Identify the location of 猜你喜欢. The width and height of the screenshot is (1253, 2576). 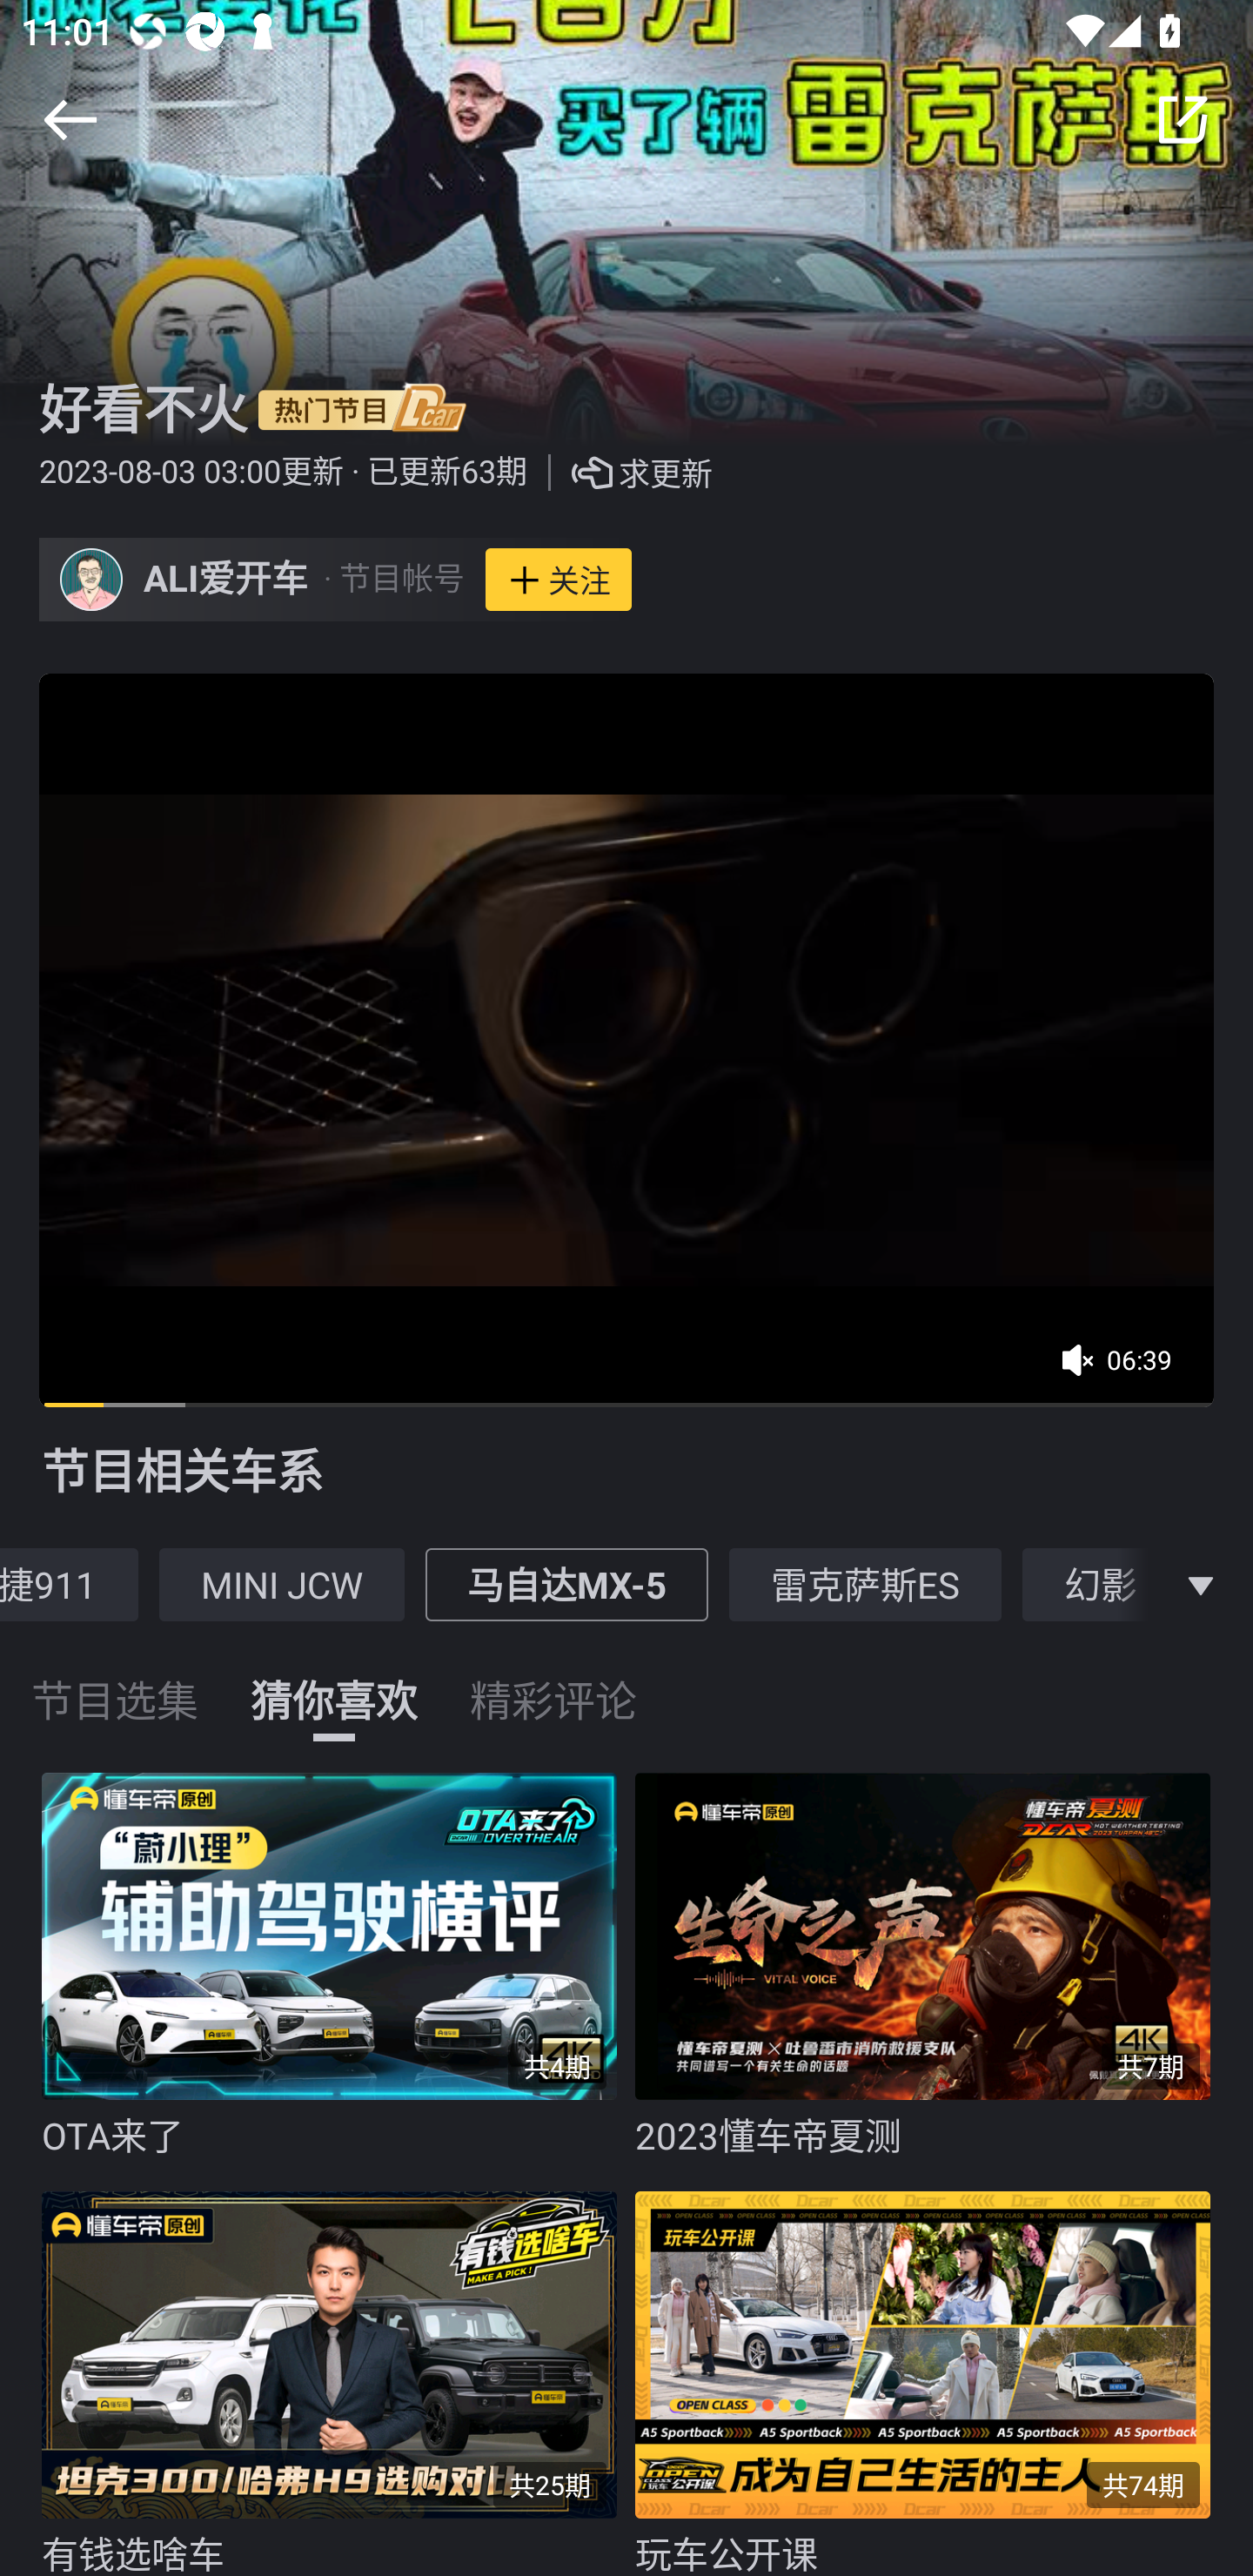
(334, 1681).